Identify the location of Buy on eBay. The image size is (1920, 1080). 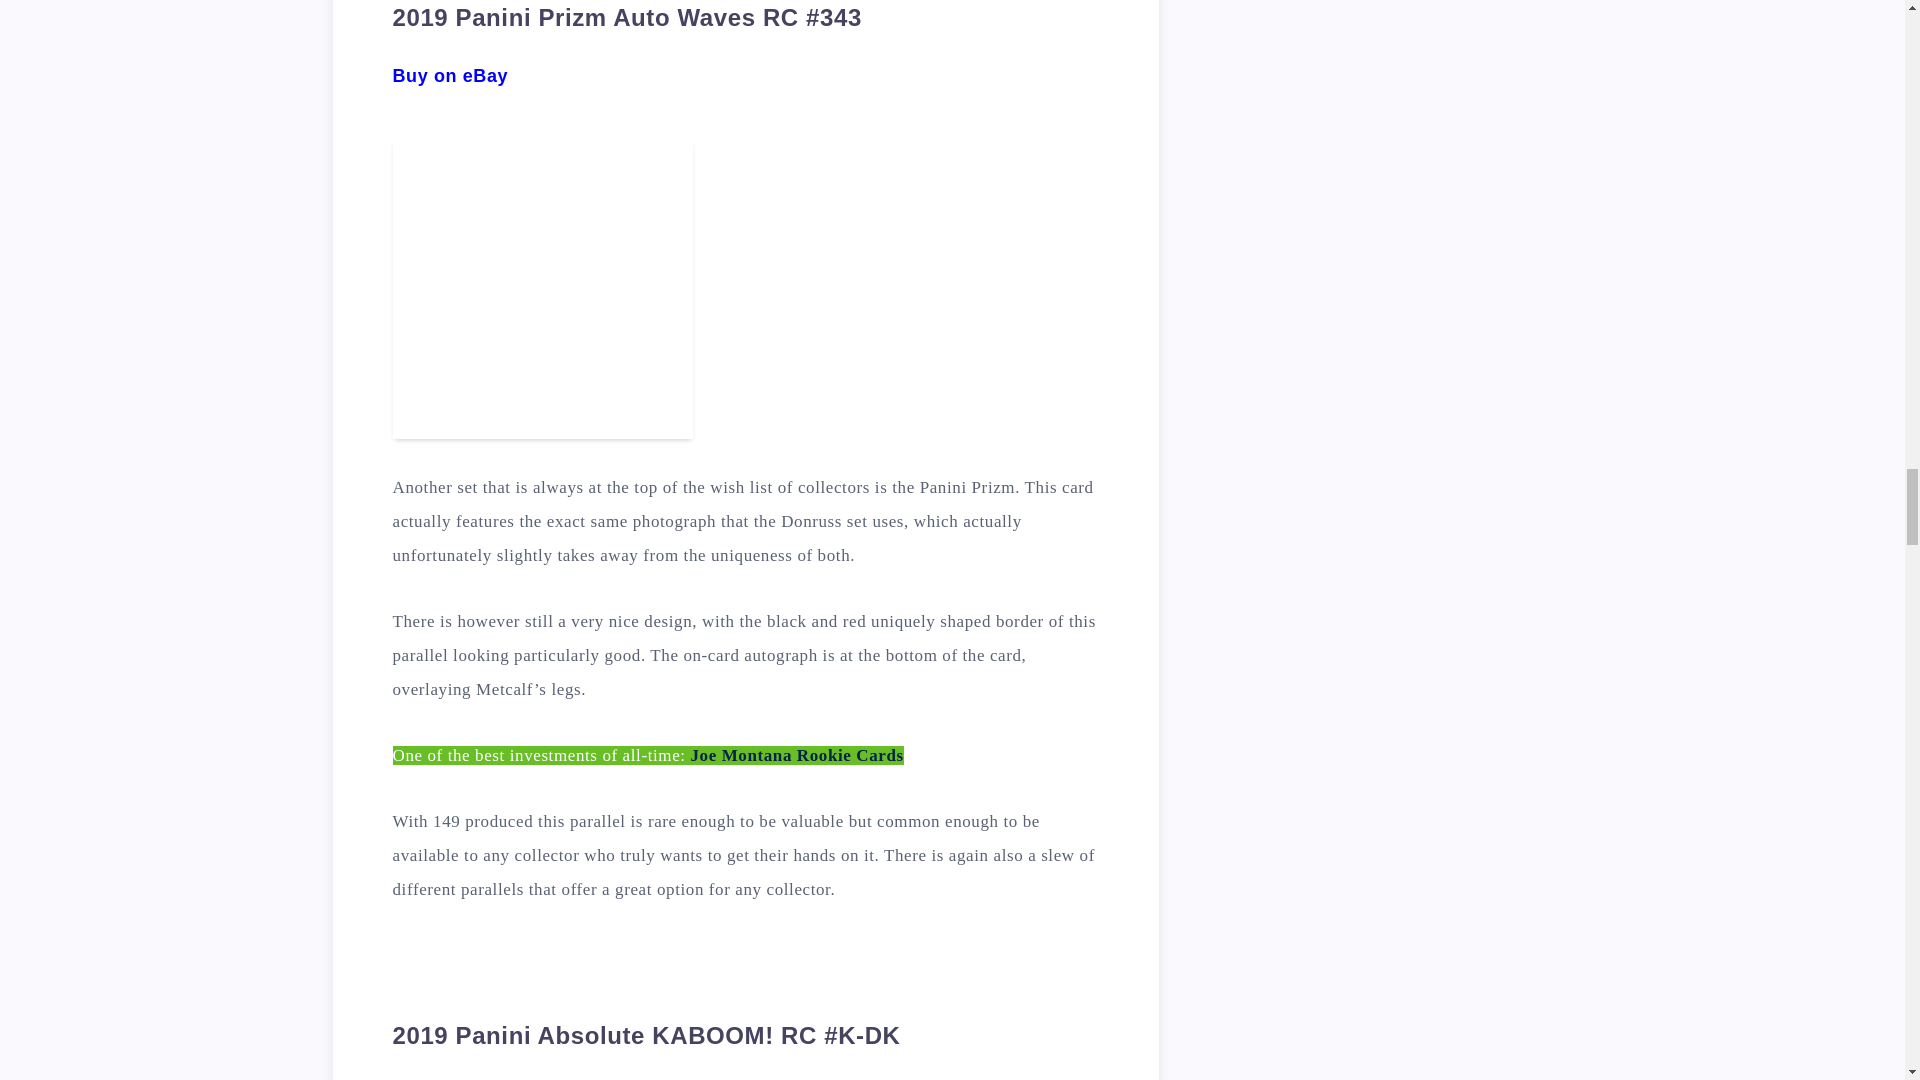
(450, 76).